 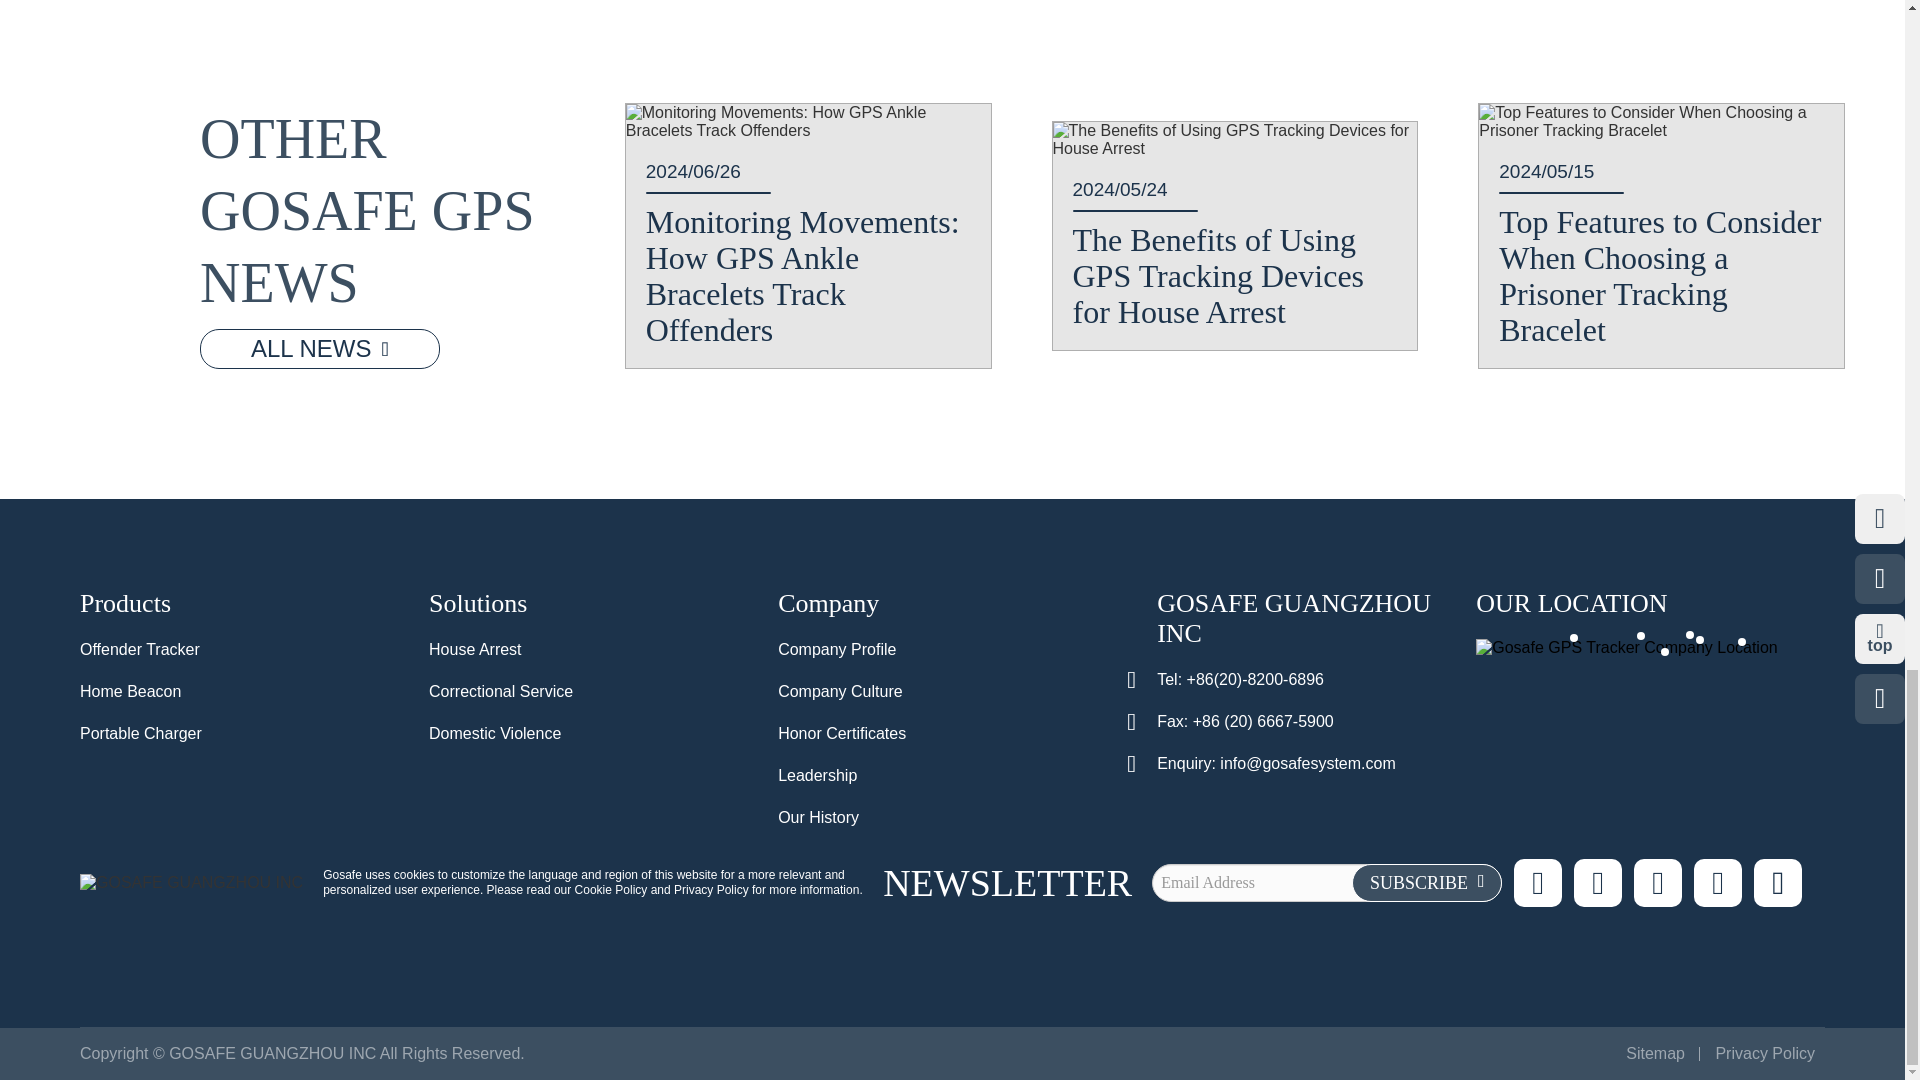 What do you see at coordinates (1234, 140) in the screenshot?
I see `The Benefits of Using GPS Tracking Devices for House Arrest` at bounding box center [1234, 140].